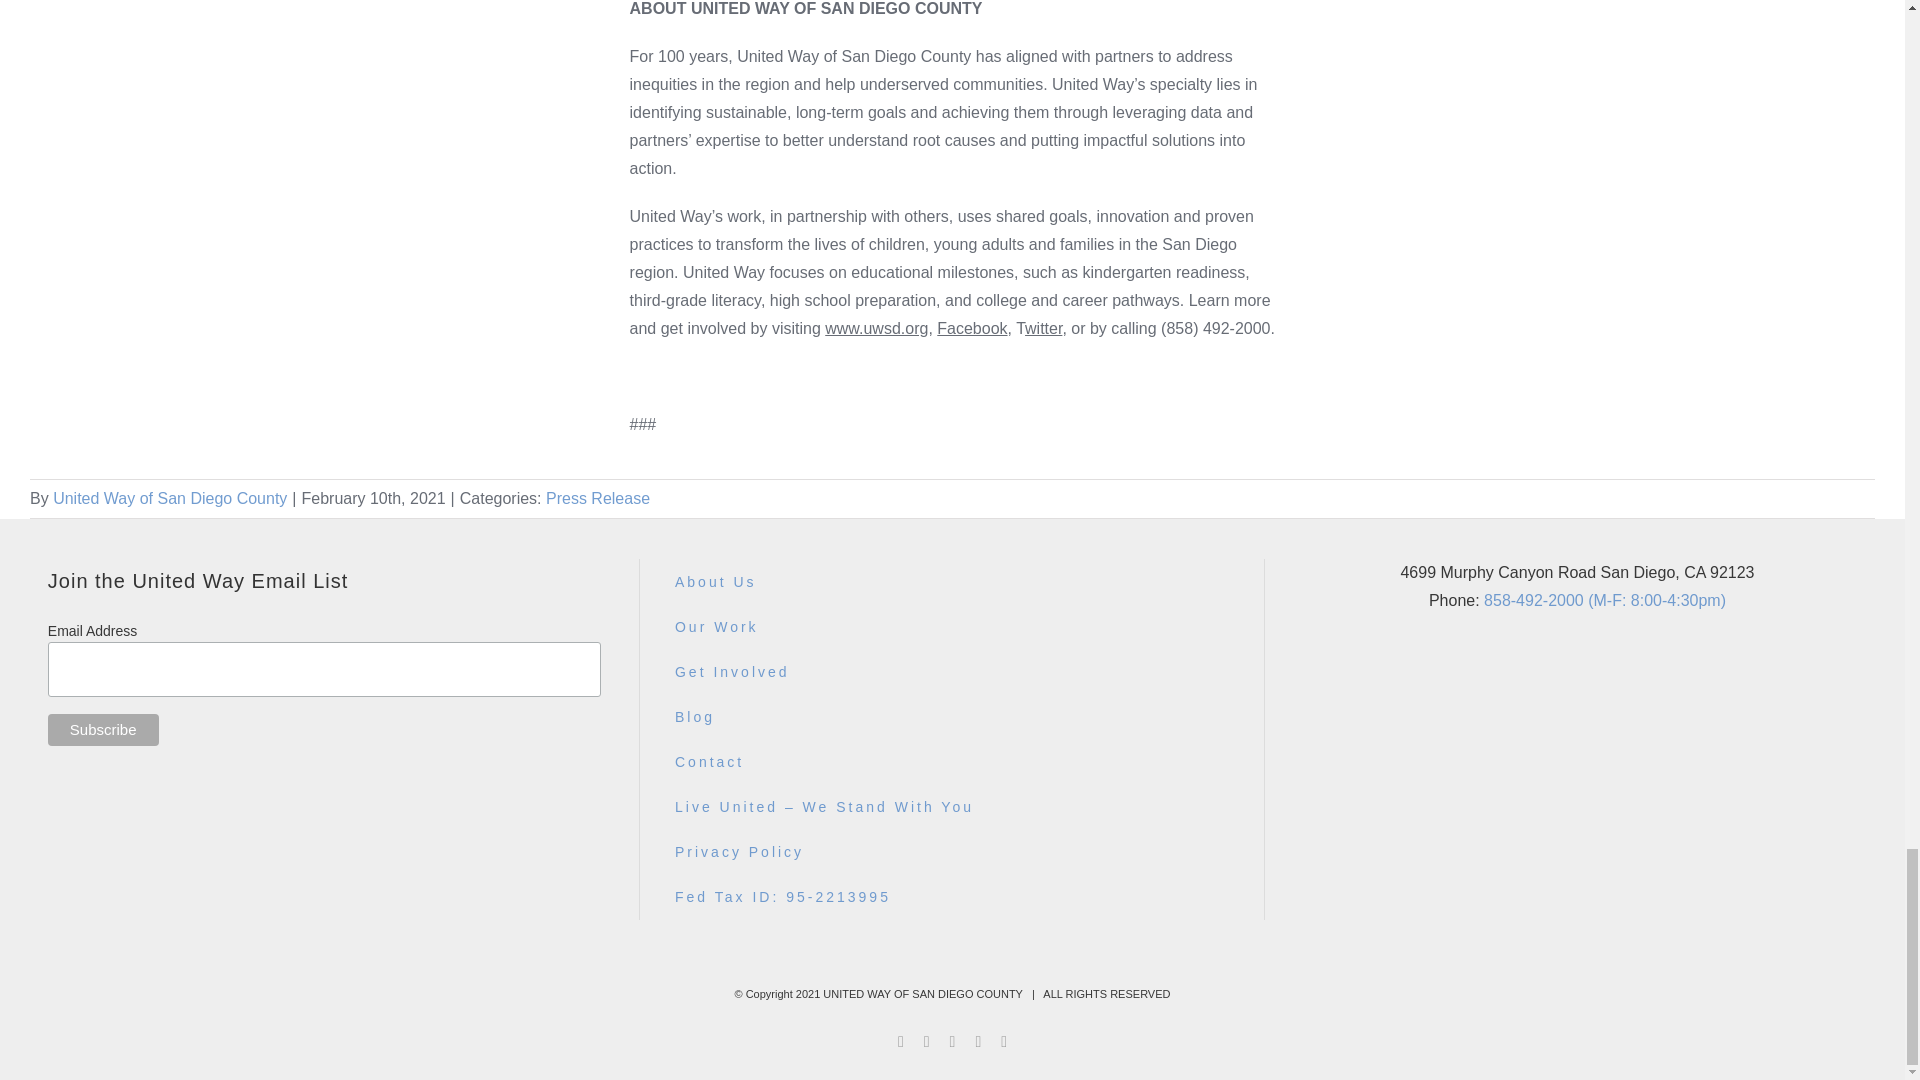 The height and width of the screenshot is (1080, 1920). I want to click on Subscribe, so click(104, 730).